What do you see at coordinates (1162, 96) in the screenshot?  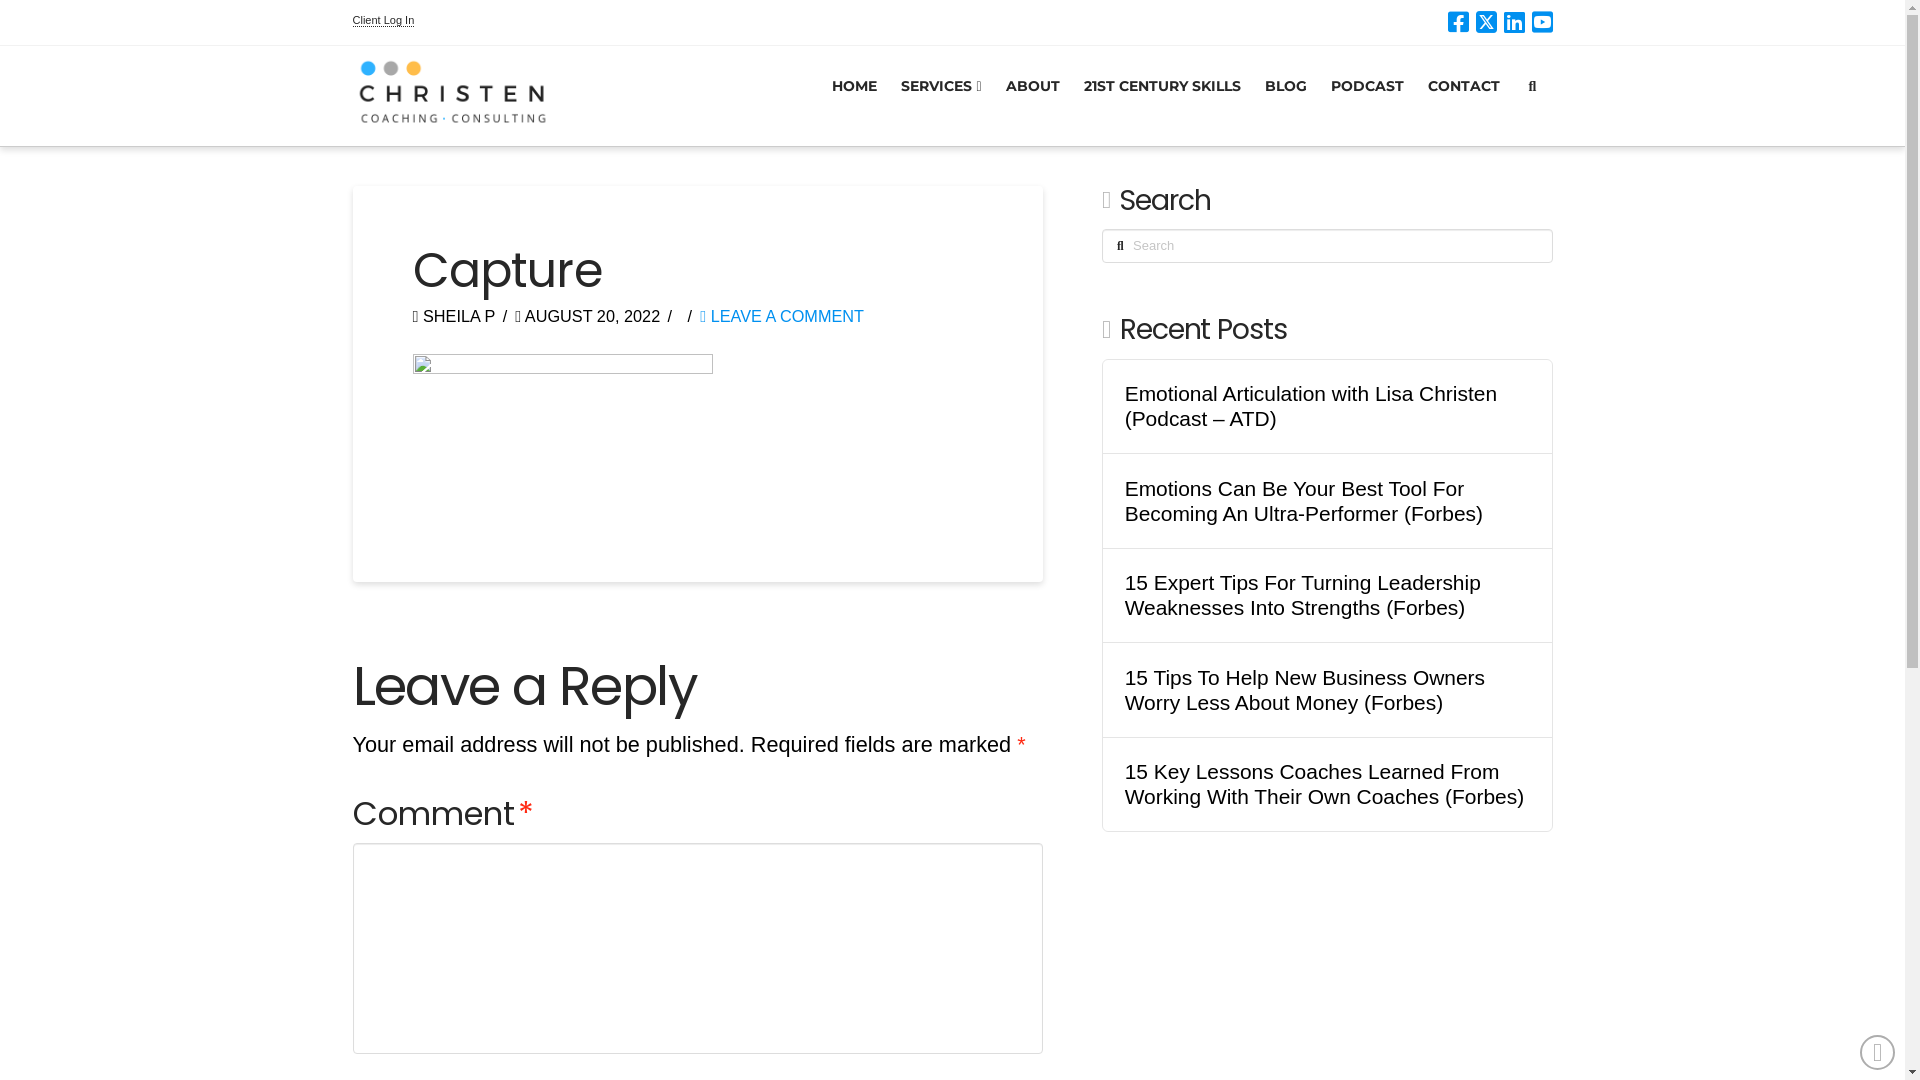 I see `21ST CENTURY SKILLS` at bounding box center [1162, 96].